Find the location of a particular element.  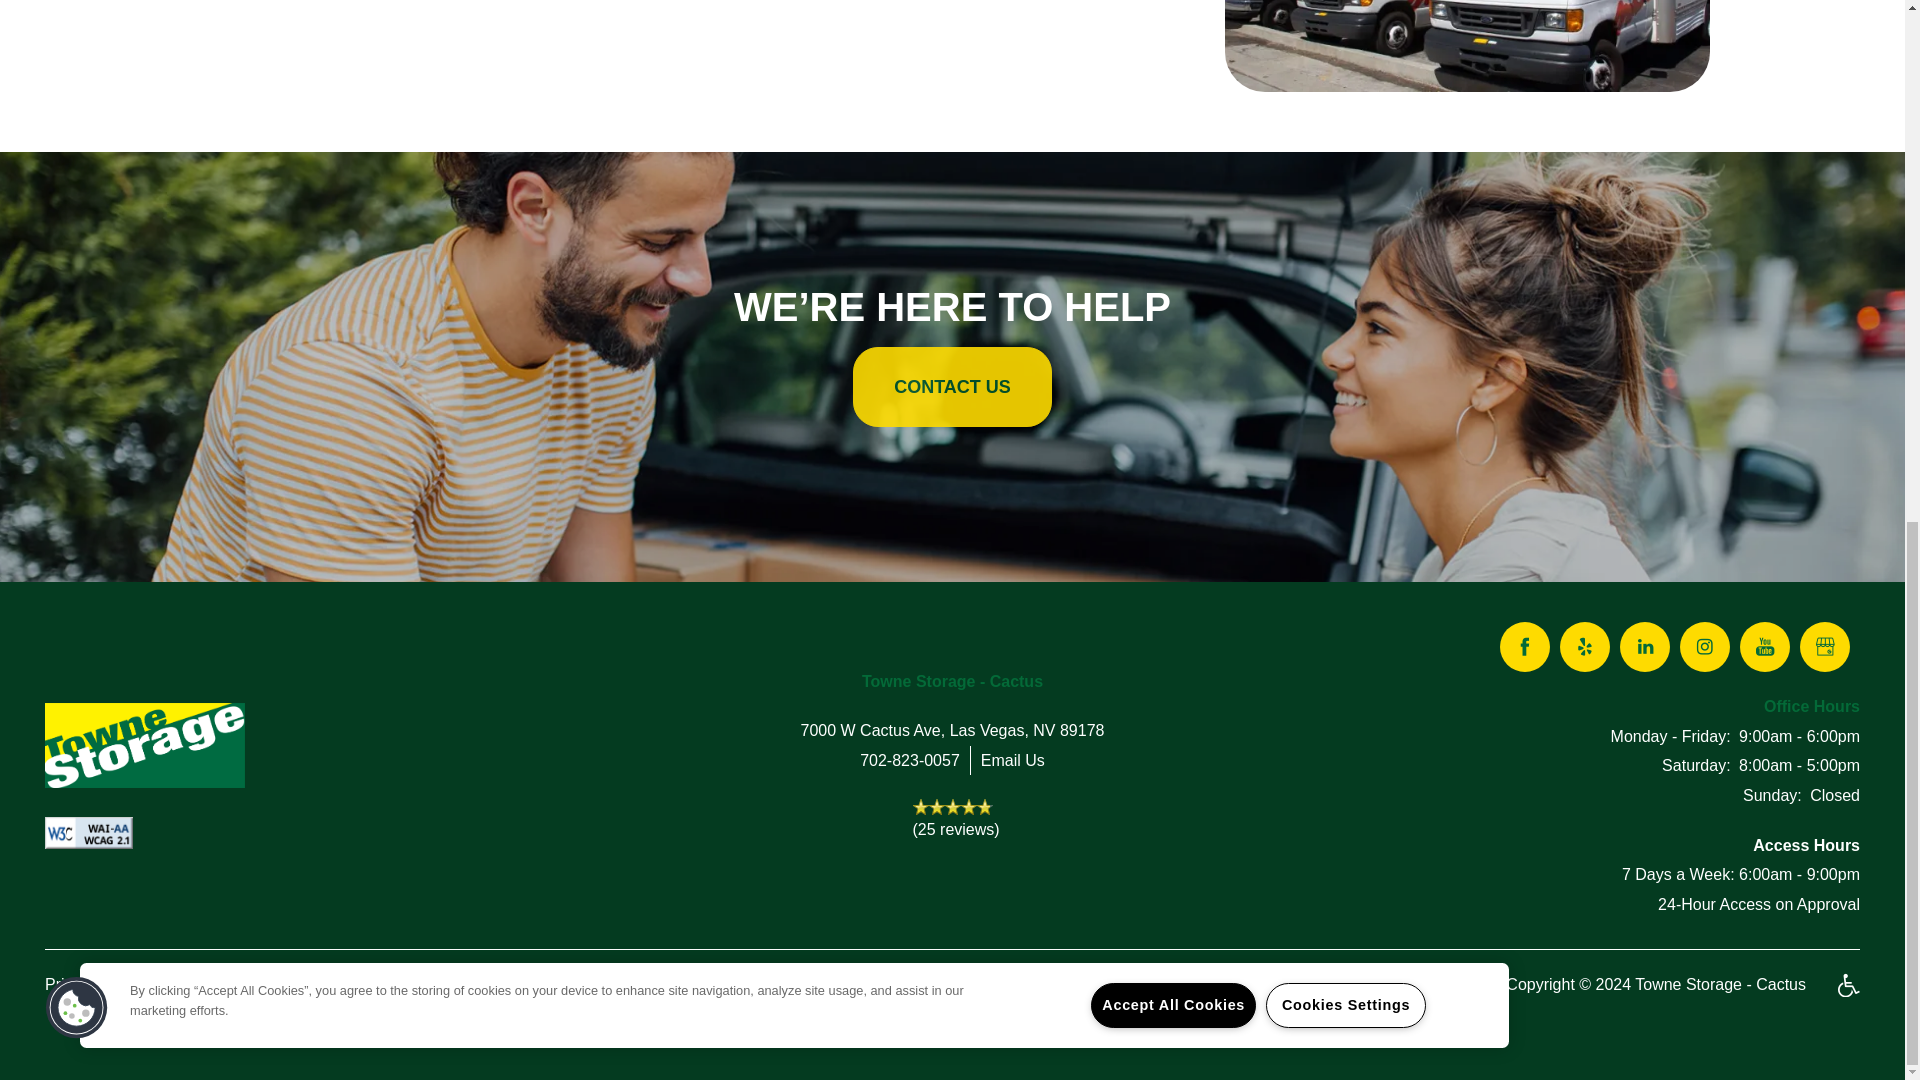

Cookies Button is located at coordinates (76, 16).